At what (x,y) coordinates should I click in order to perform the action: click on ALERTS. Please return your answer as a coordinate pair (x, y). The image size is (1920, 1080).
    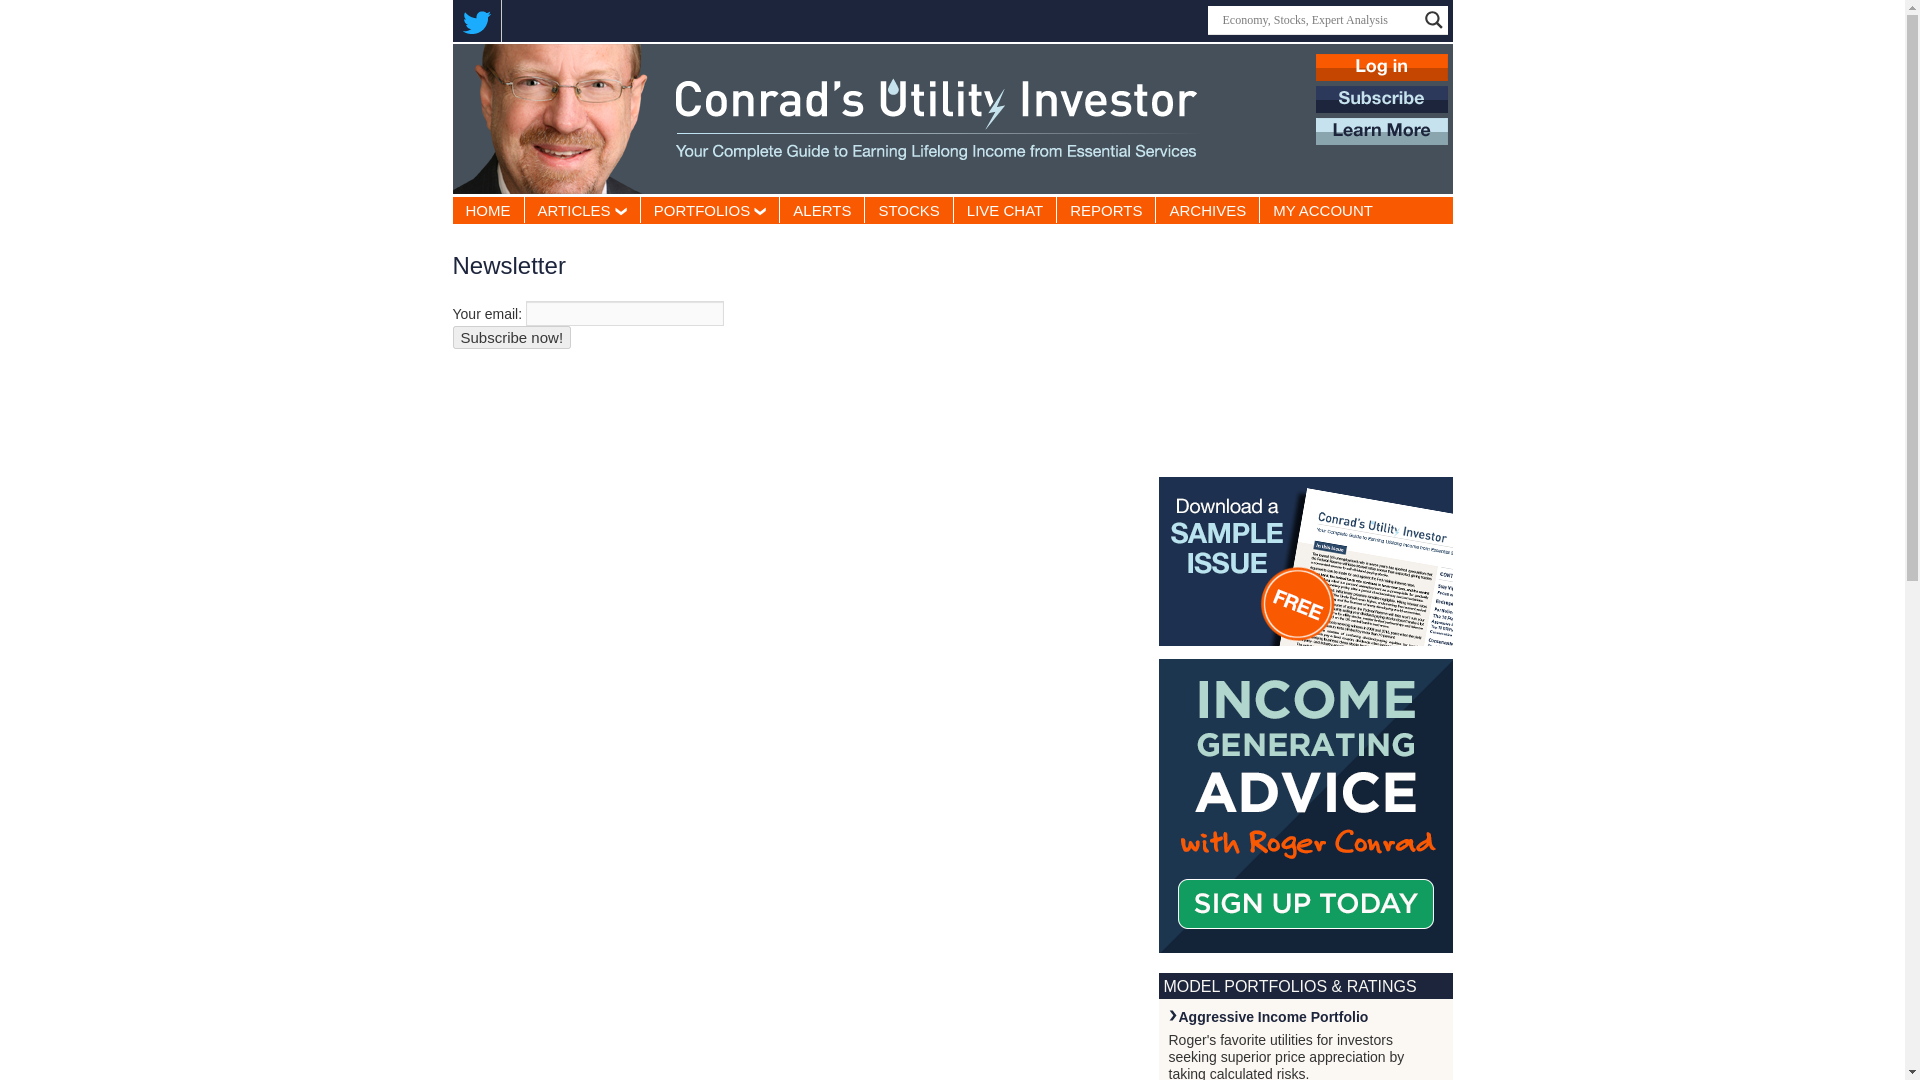
    Looking at the image, I should click on (822, 208).